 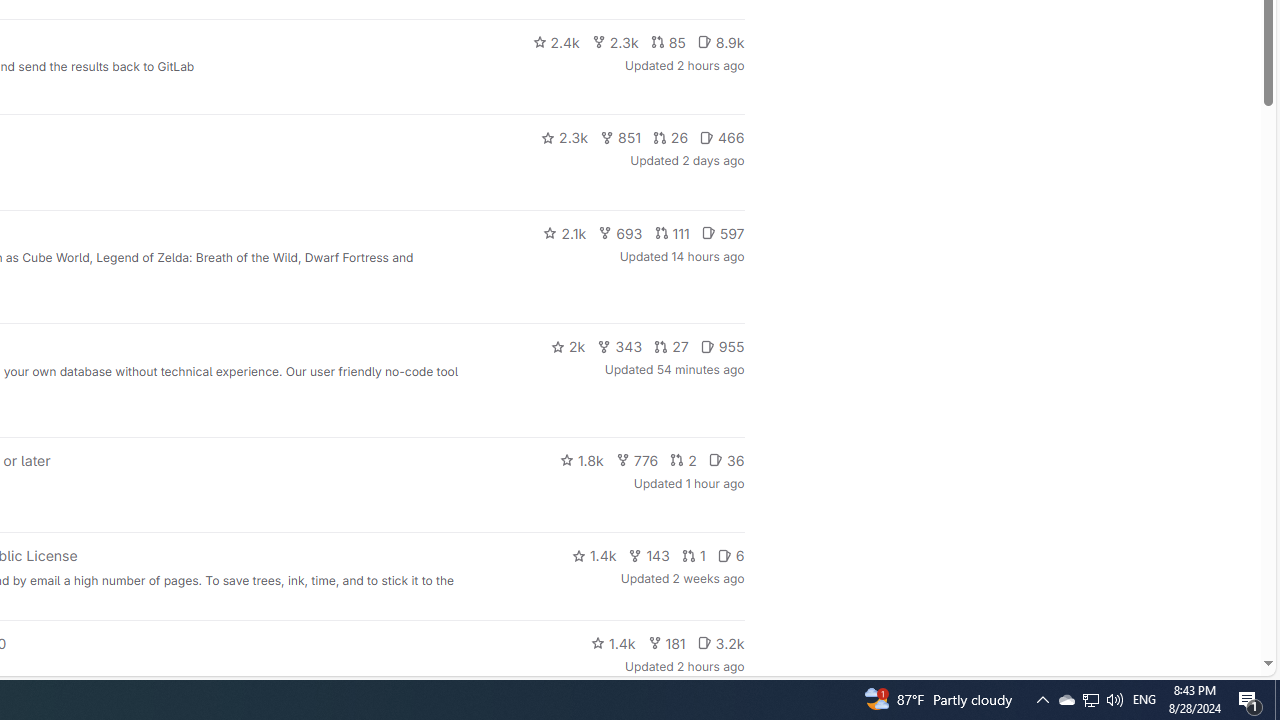 I want to click on 1.8k, so click(x=582, y=460).